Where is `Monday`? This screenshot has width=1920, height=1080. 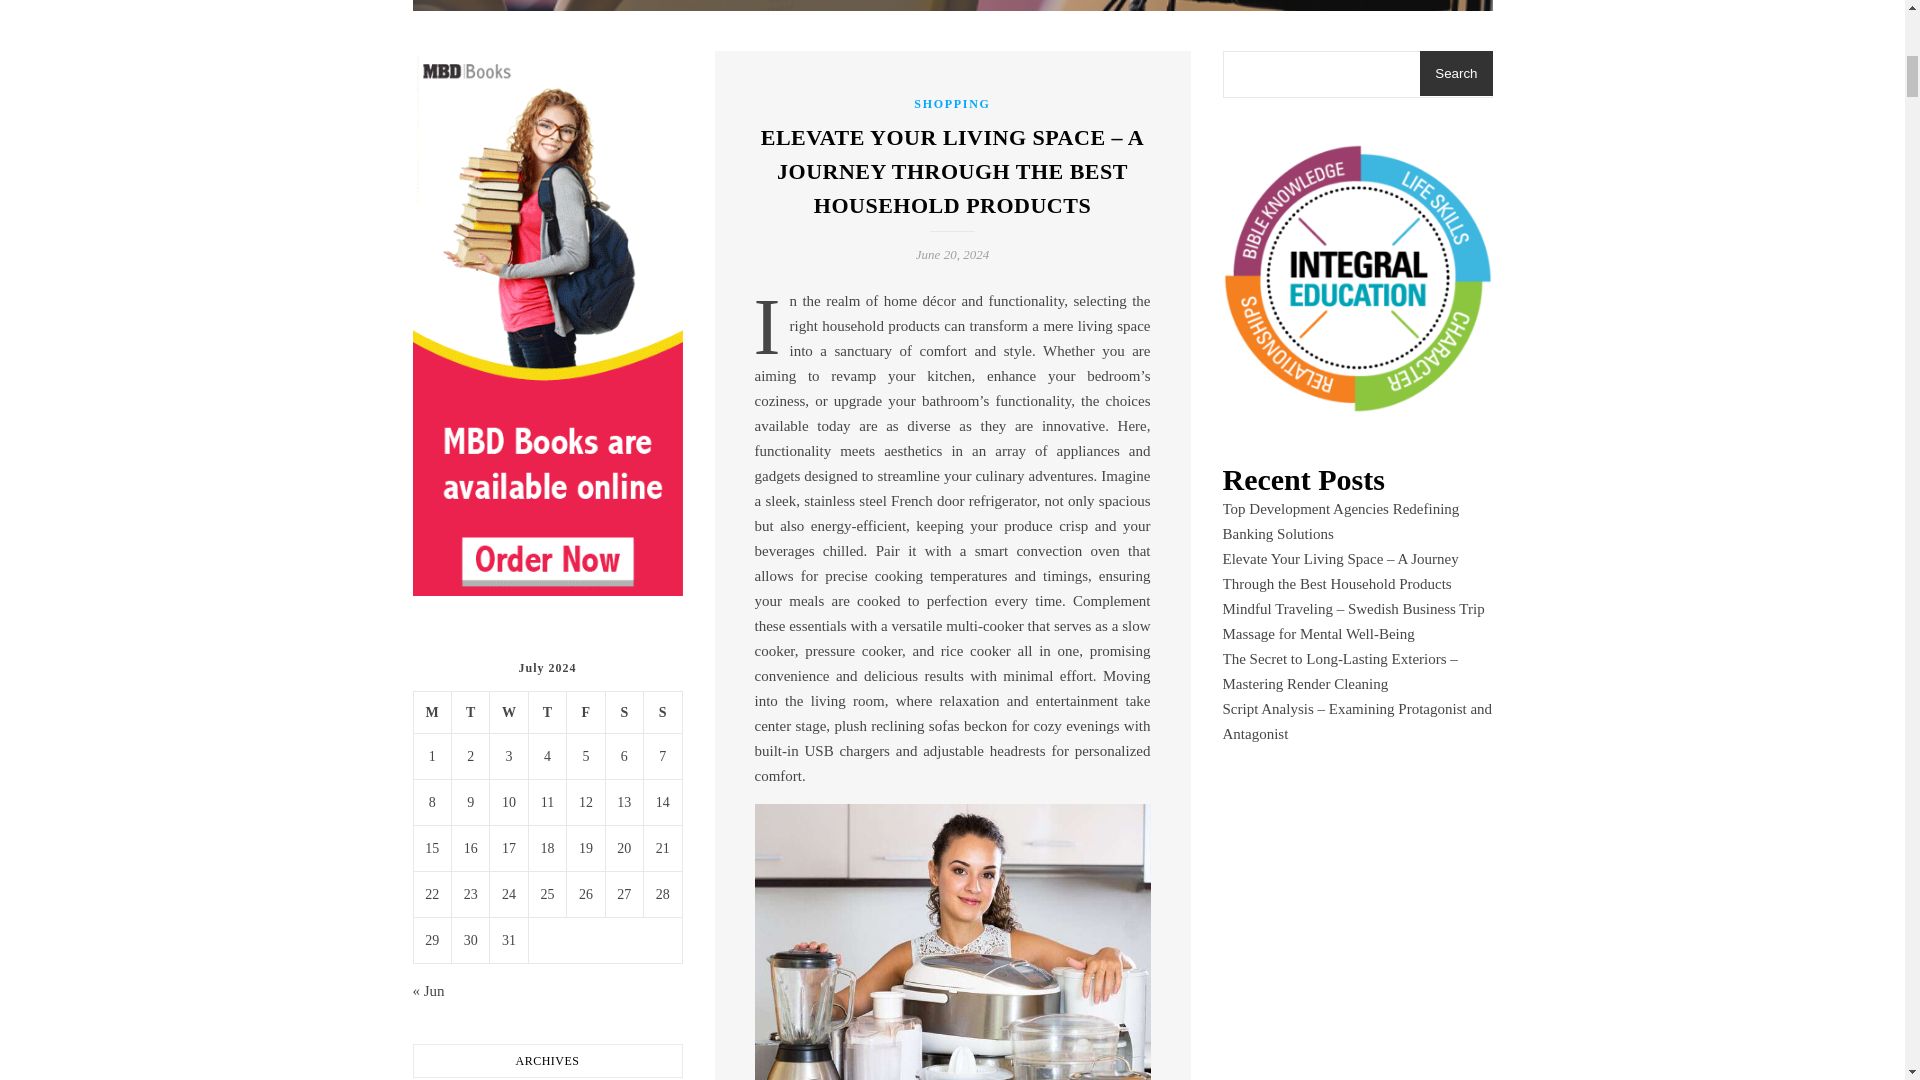 Monday is located at coordinates (432, 713).